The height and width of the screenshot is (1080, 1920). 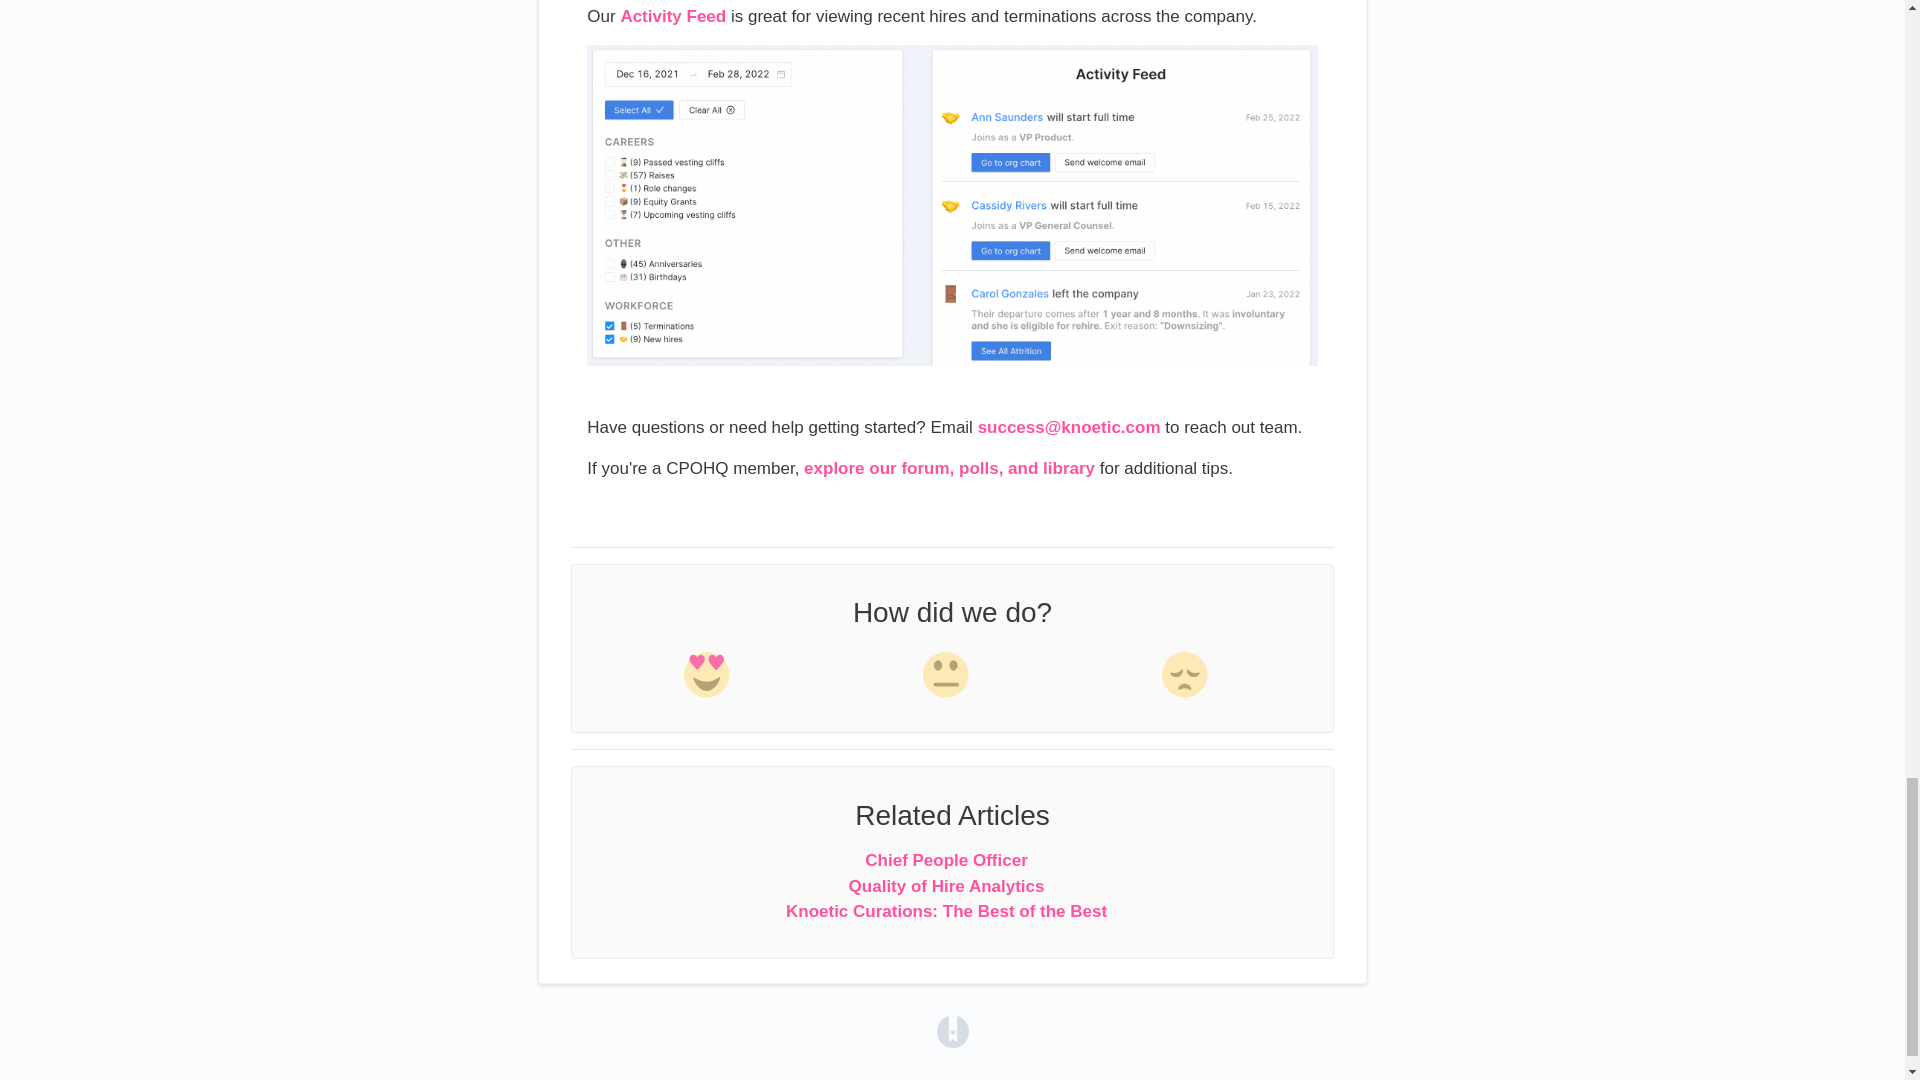 I want to click on Chief People Officer, so click(x=946, y=860).